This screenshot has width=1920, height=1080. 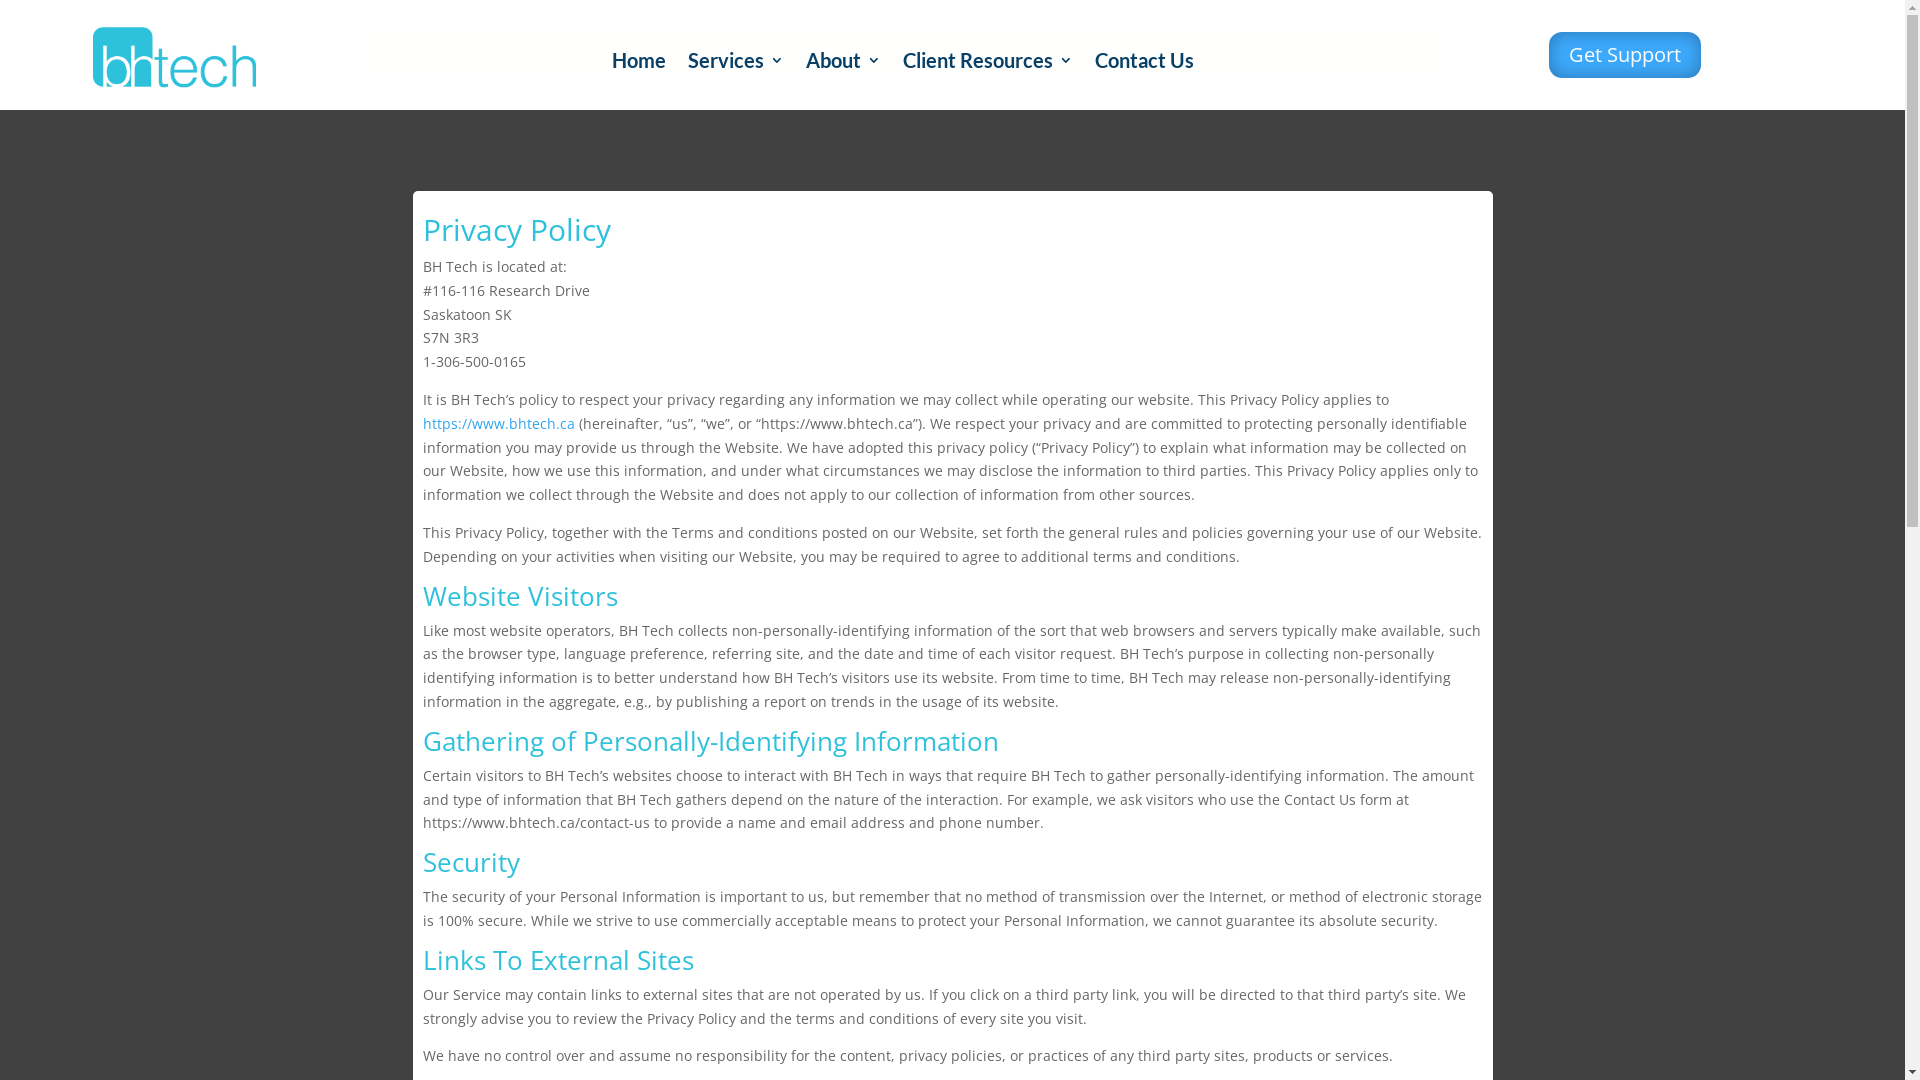 I want to click on Get Support, so click(x=1624, y=55).